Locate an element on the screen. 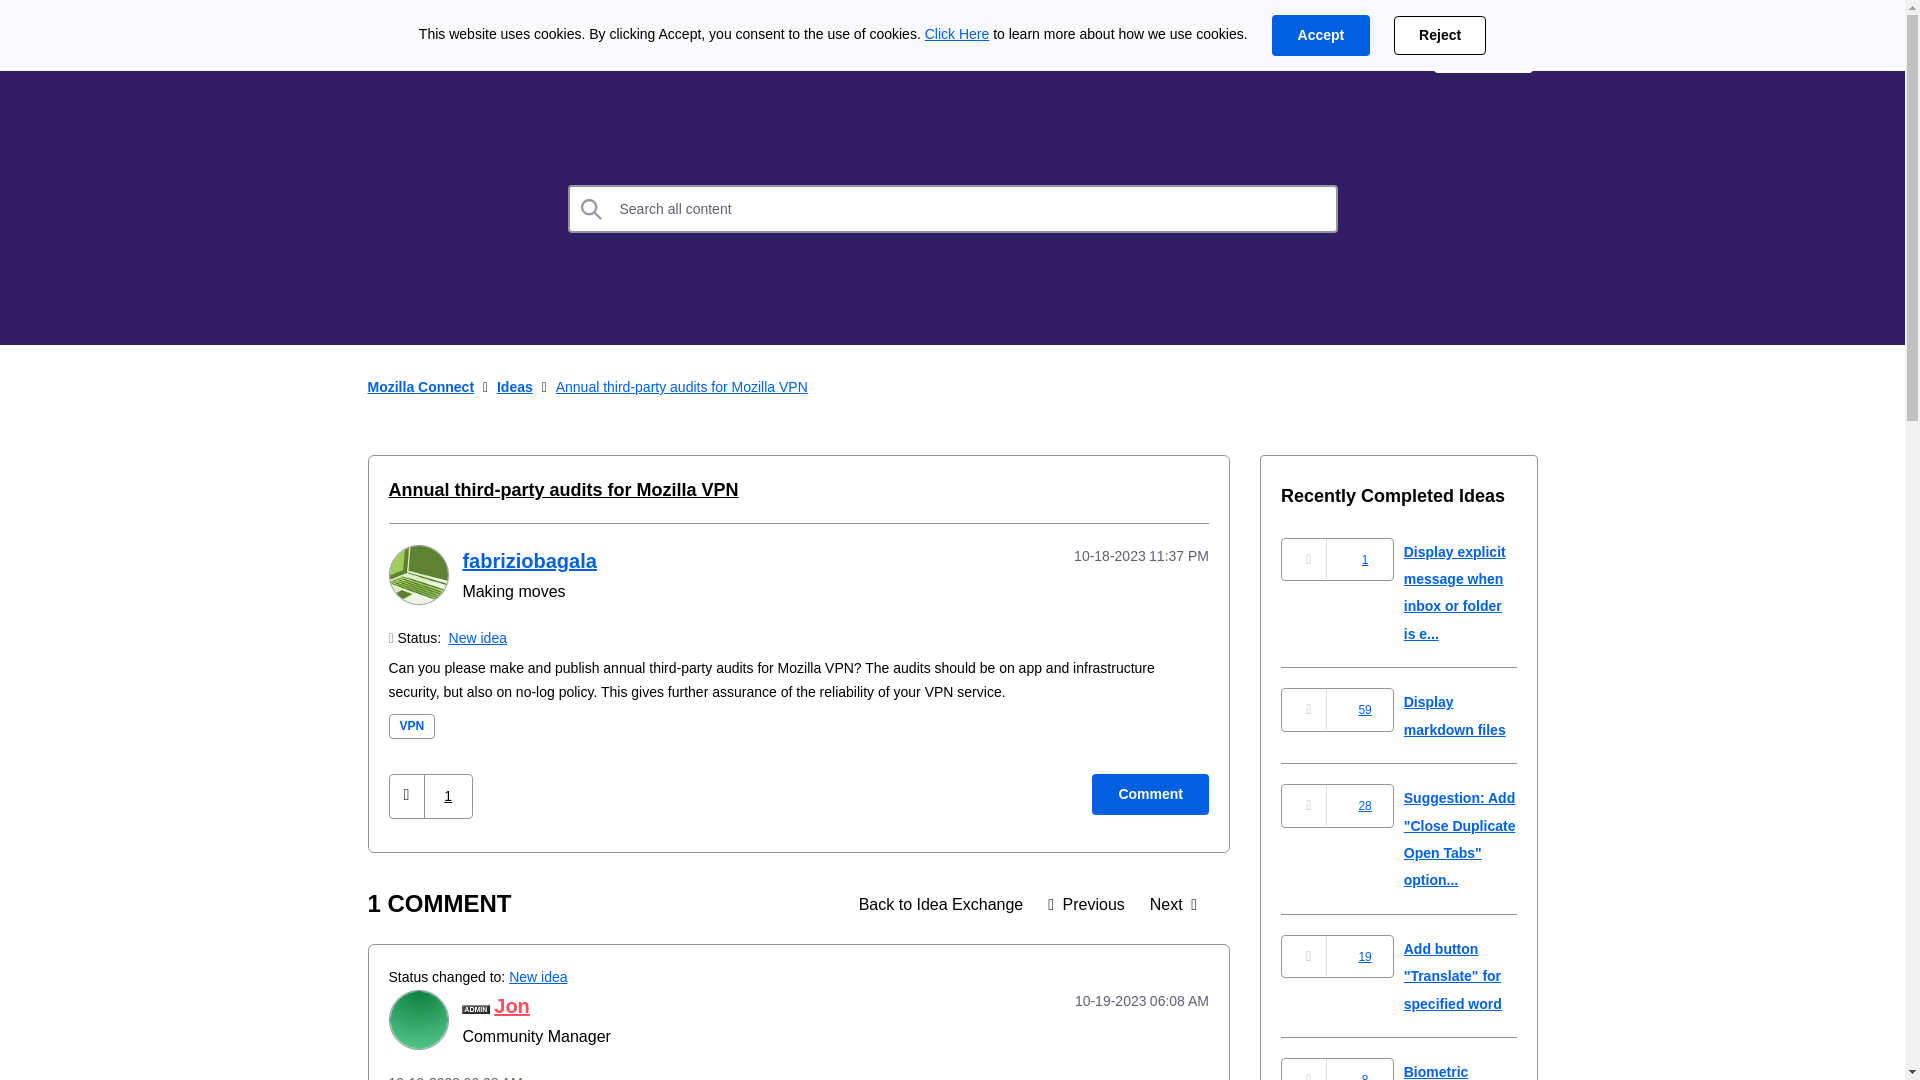 The width and height of the screenshot is (1920, 1080). New idea is located at coordinates (537, 976).